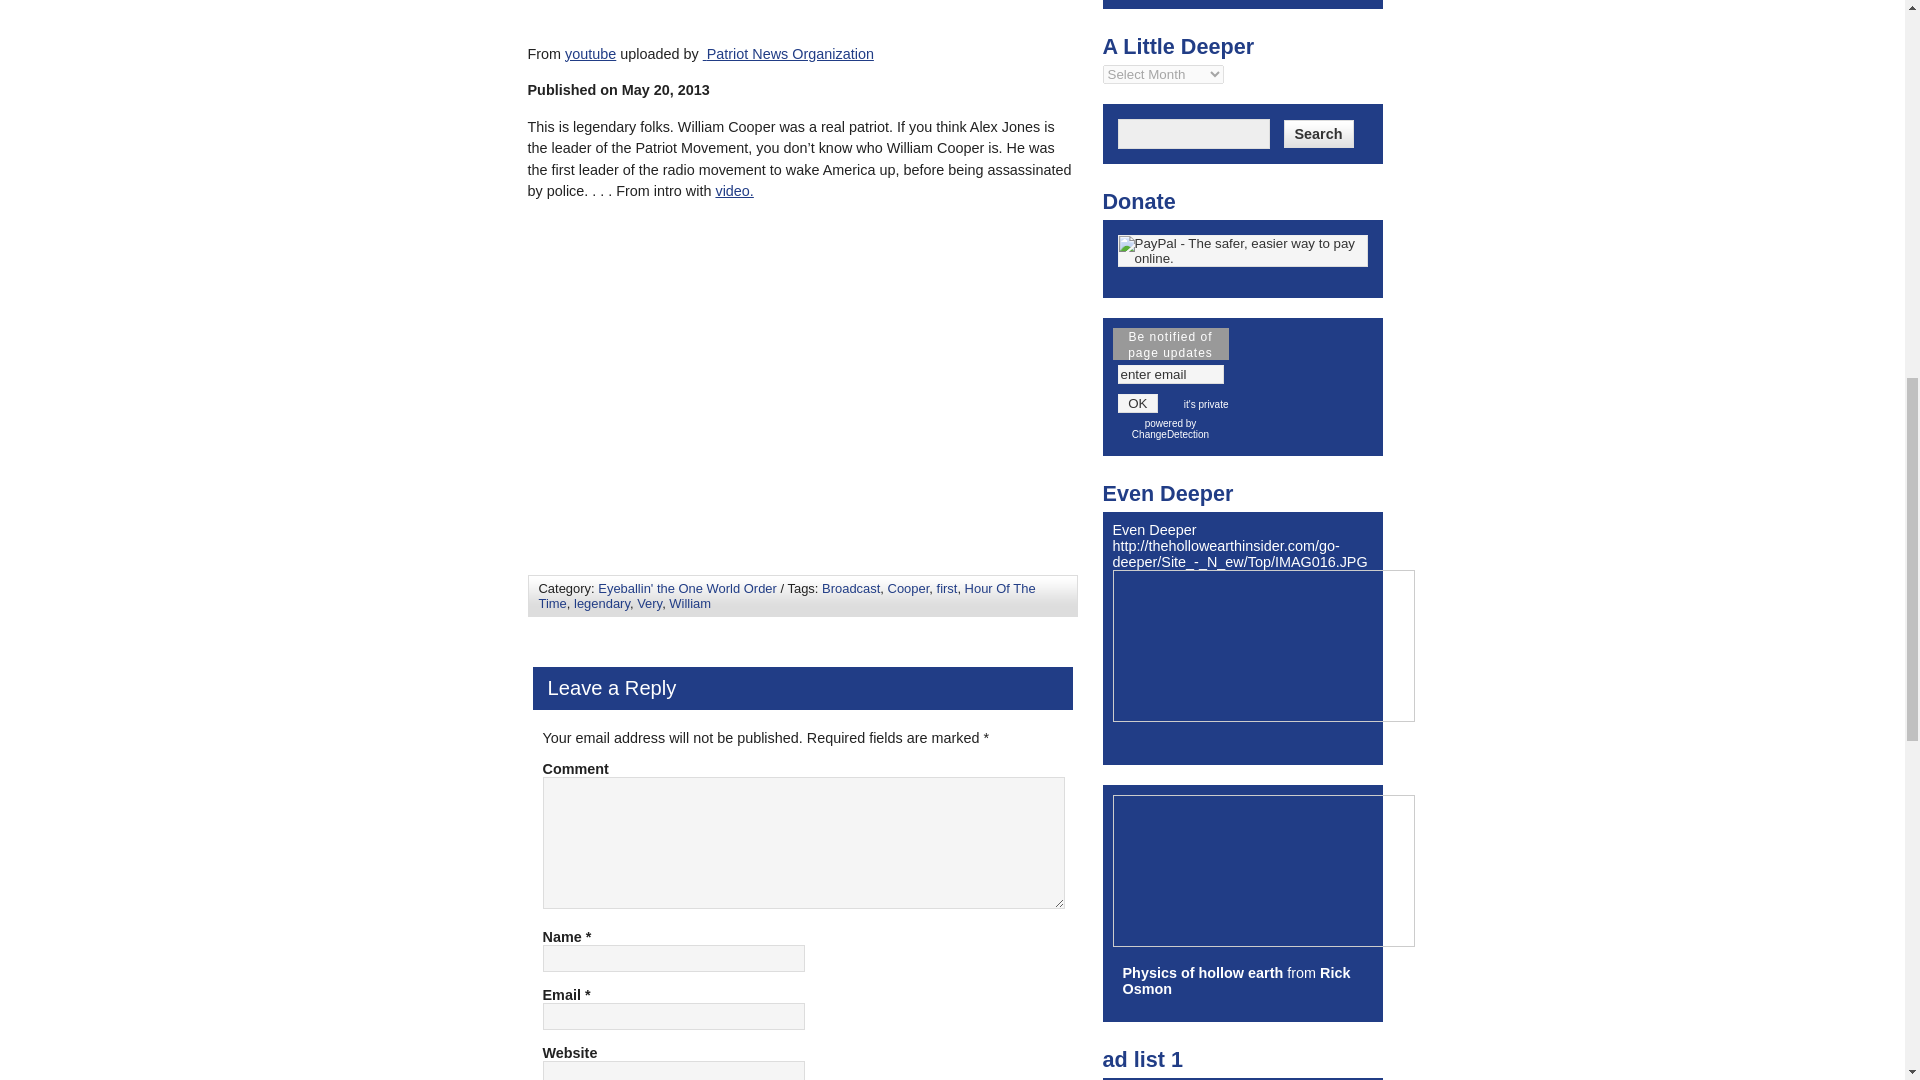 This screenshot has width=1920, height=1080. Describe the element at coordinates (1138, 403) in the screenshot. I see ` OK ` at that location.